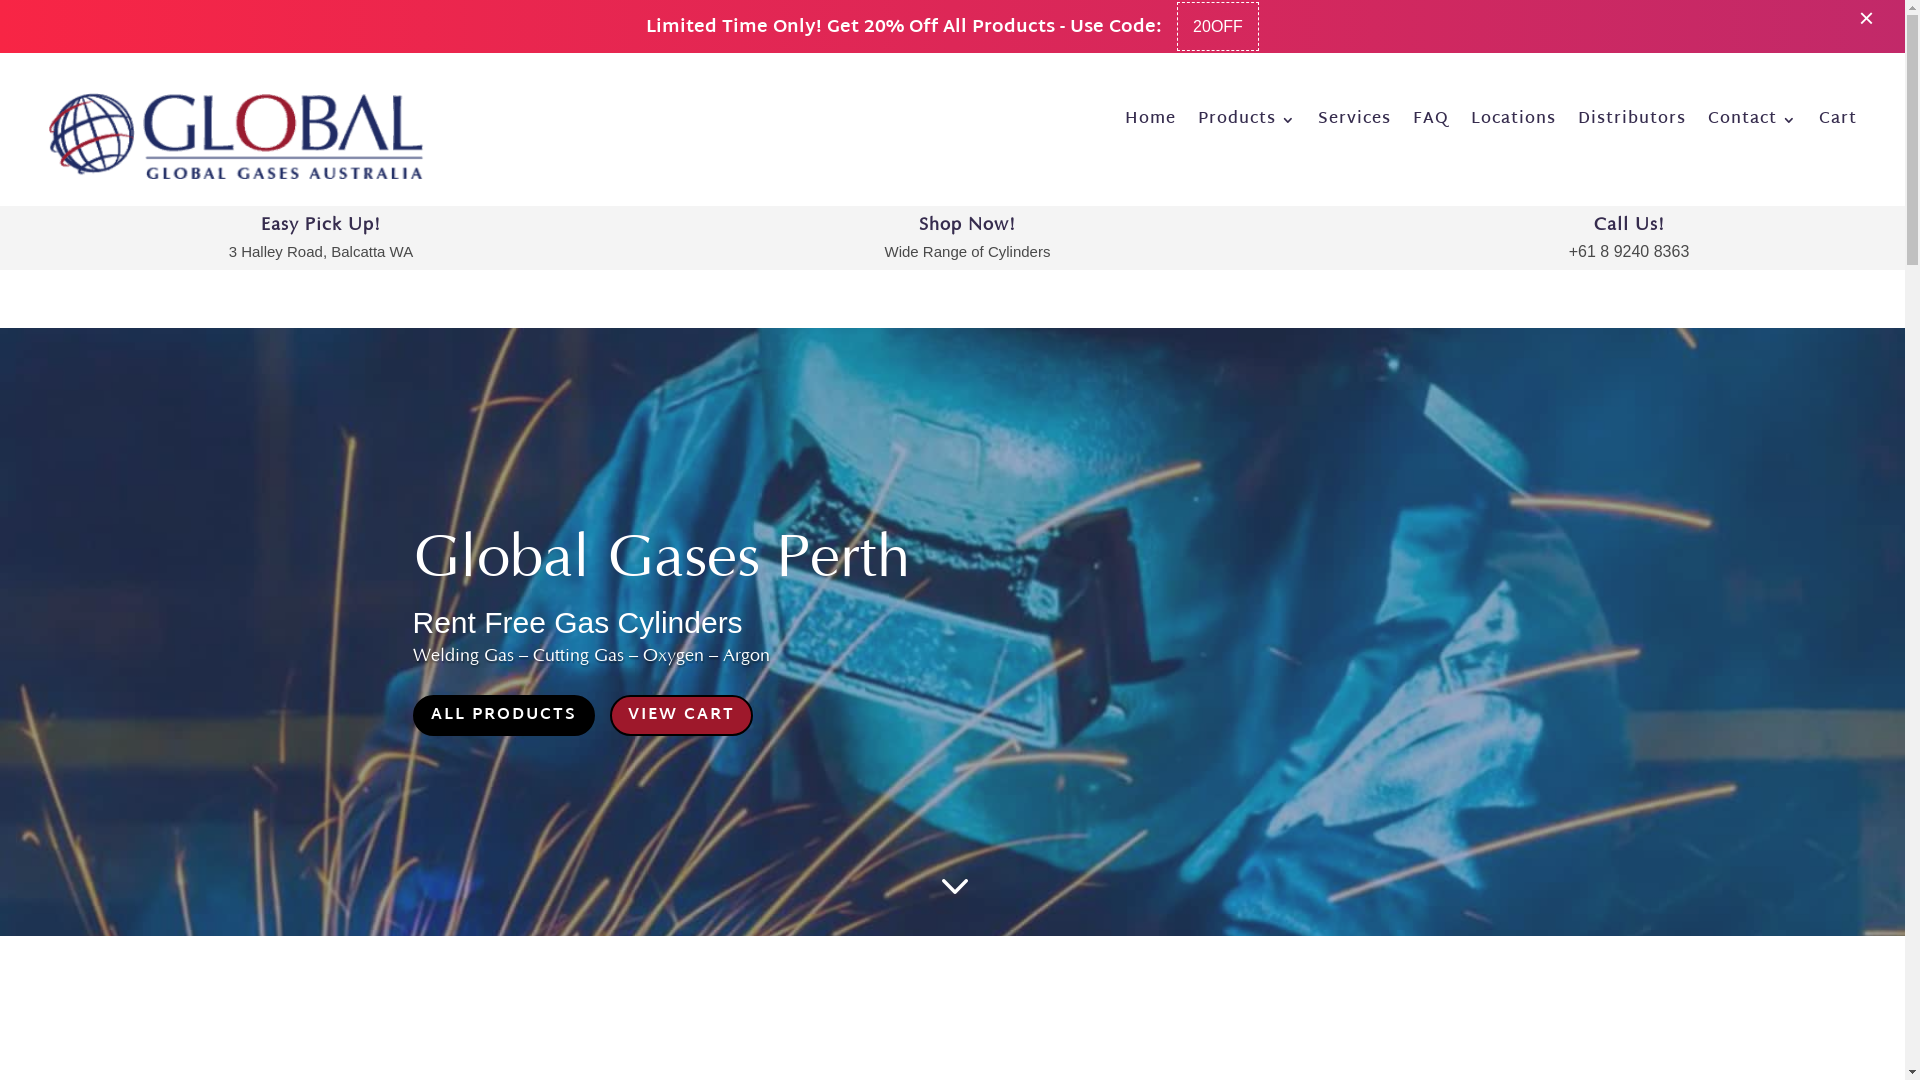 This screenshot has height=1080, width=1920. I want to click on Products, so click(1247, 124).